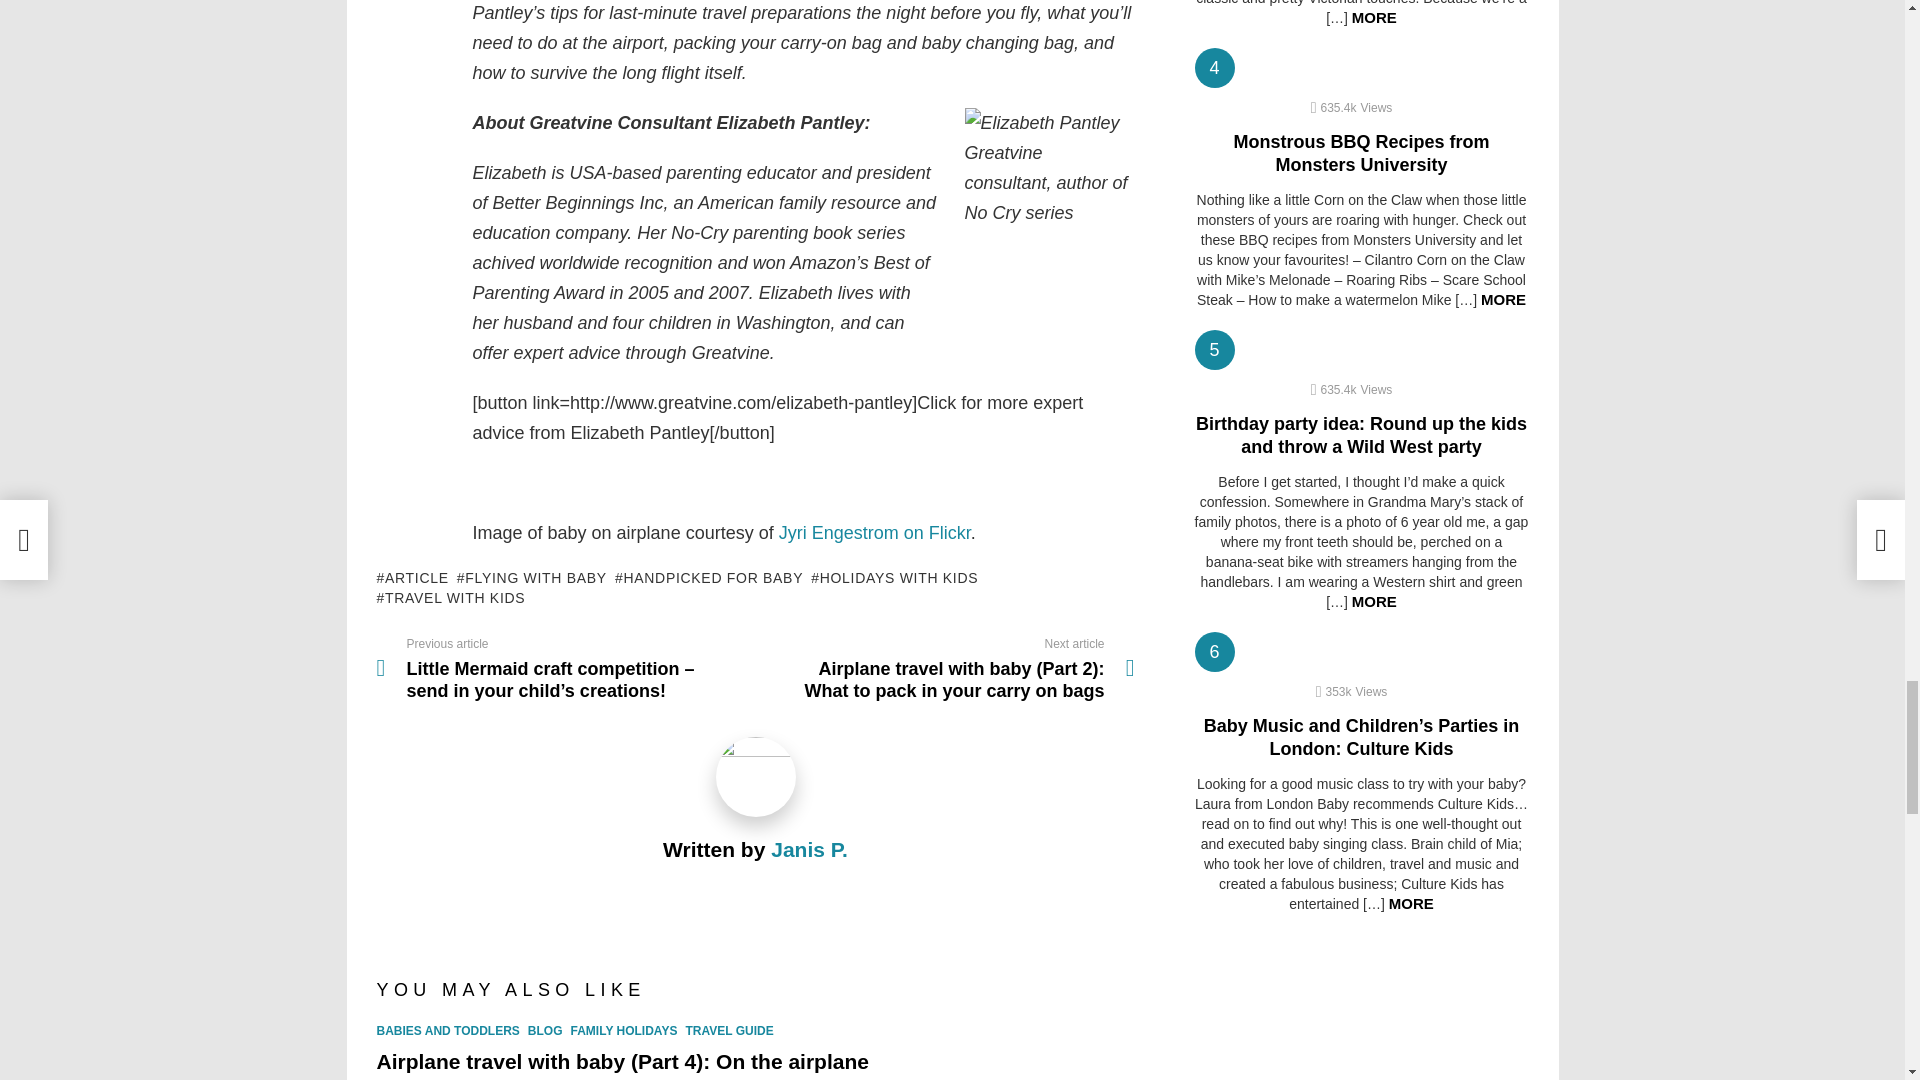 The image size is (1920, 1080). What do you see at coordinates (412, 578) in the screenshot?
I see `ARTICLE` at bounding box center [412, 578].